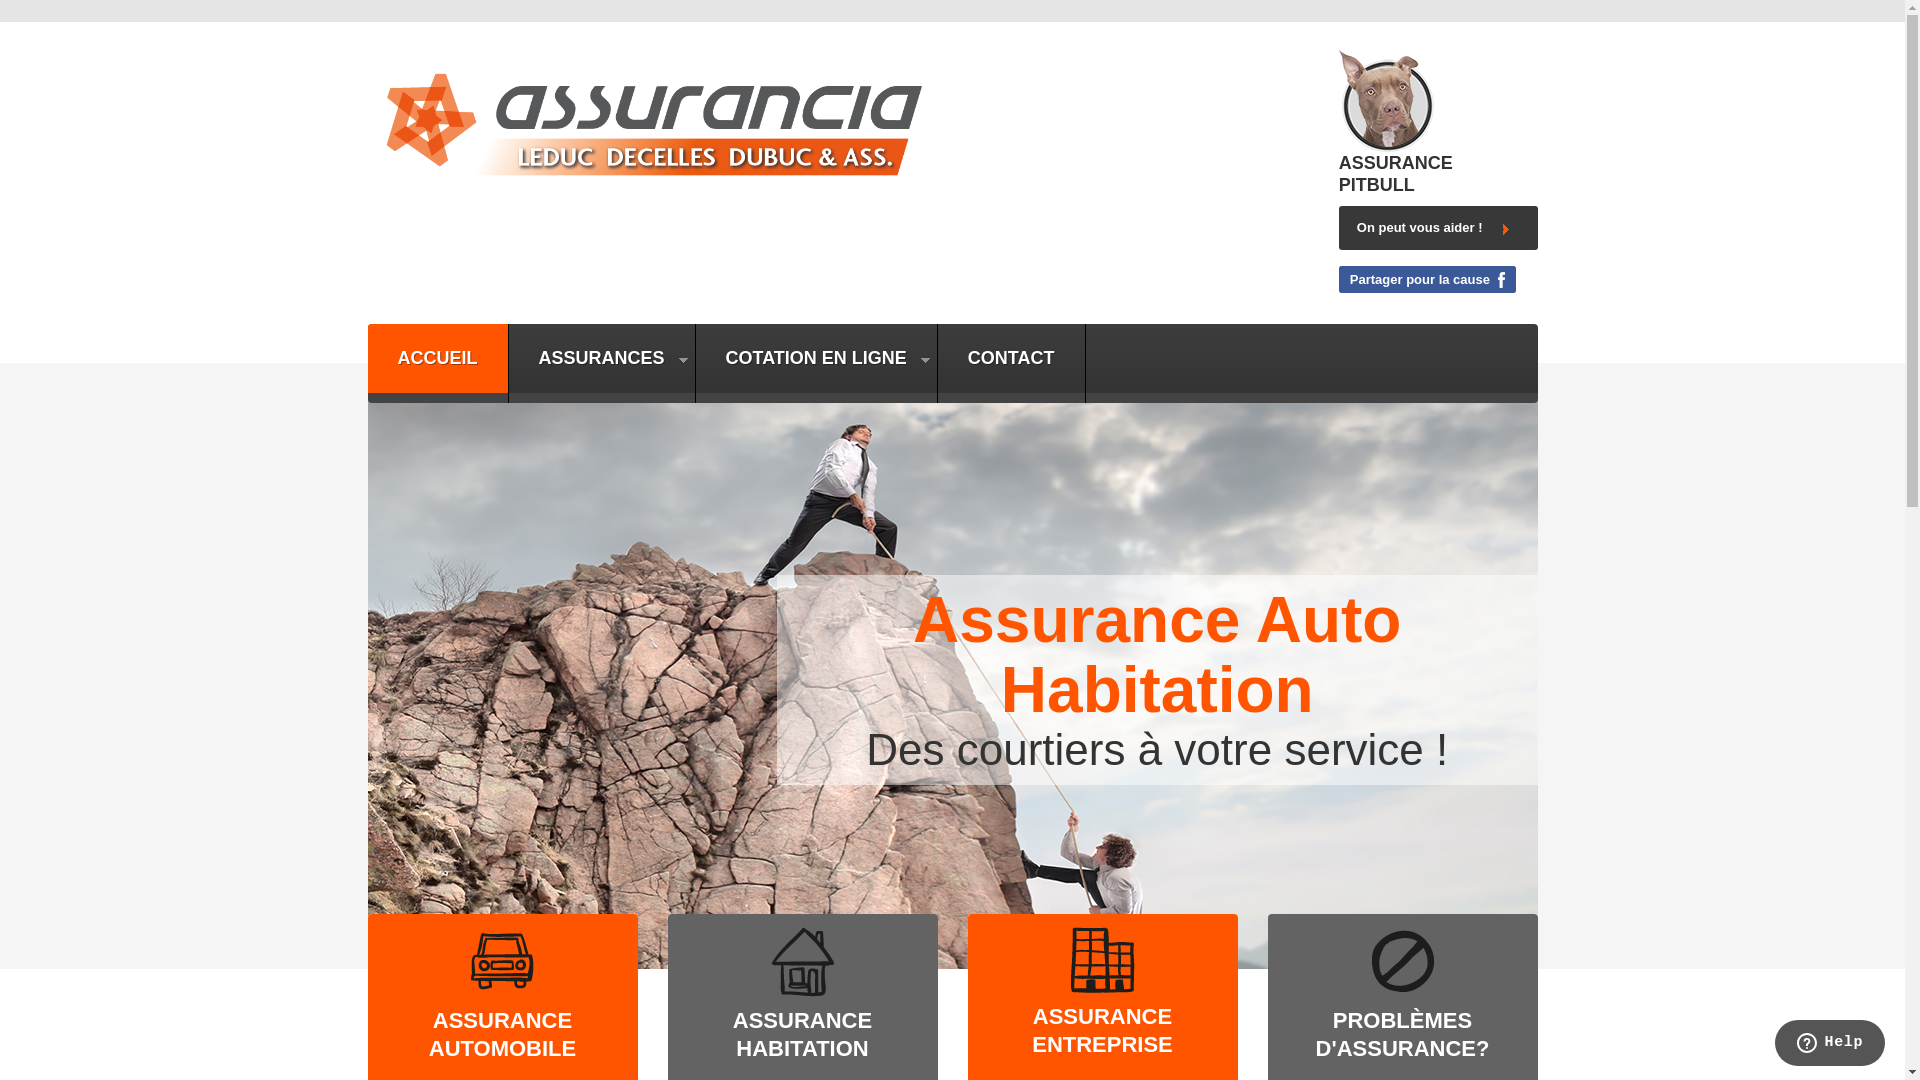 Image resolution: width=1920 pixels, height=1080 pixels. Describe the element at coordinates (1102, 1030) in the screenshot. I see `ASSURANCE
ENTREPRISE` at that location.